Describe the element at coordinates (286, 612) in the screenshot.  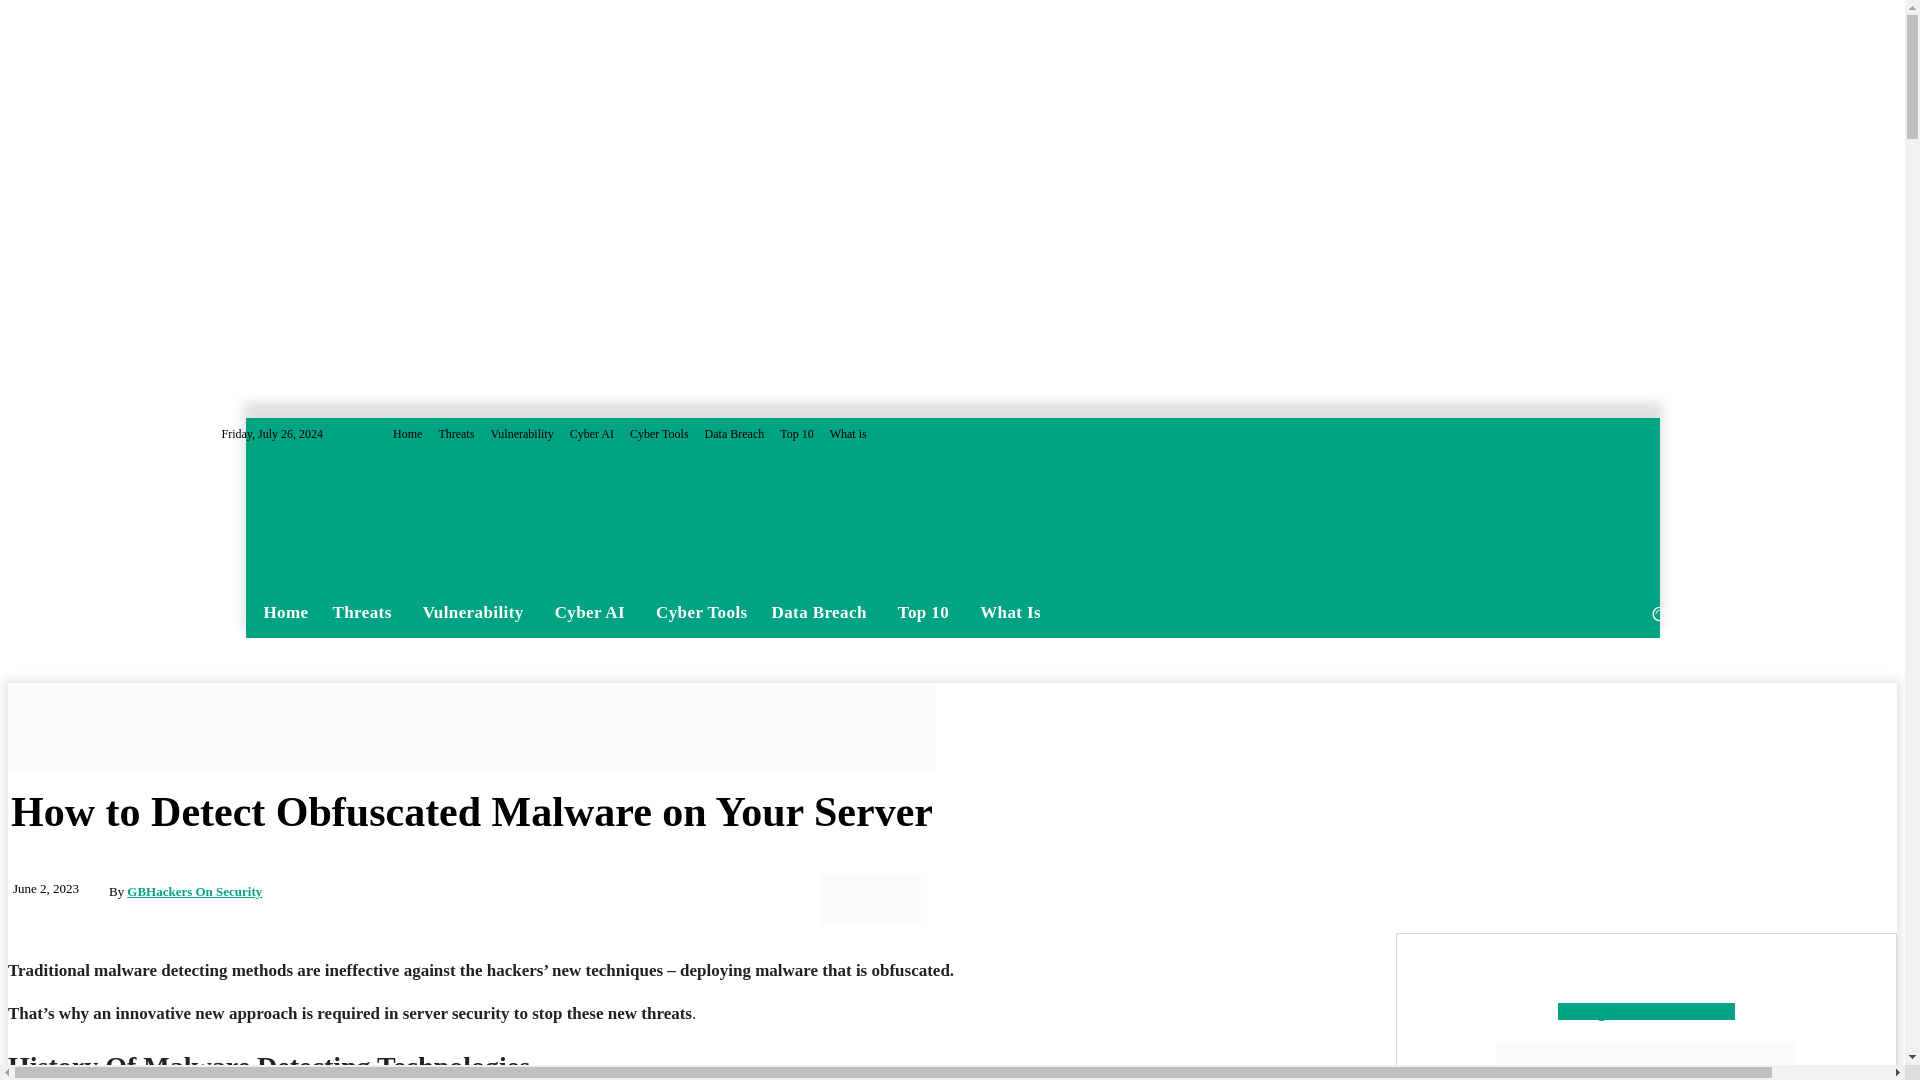
I see `Home` at that location.